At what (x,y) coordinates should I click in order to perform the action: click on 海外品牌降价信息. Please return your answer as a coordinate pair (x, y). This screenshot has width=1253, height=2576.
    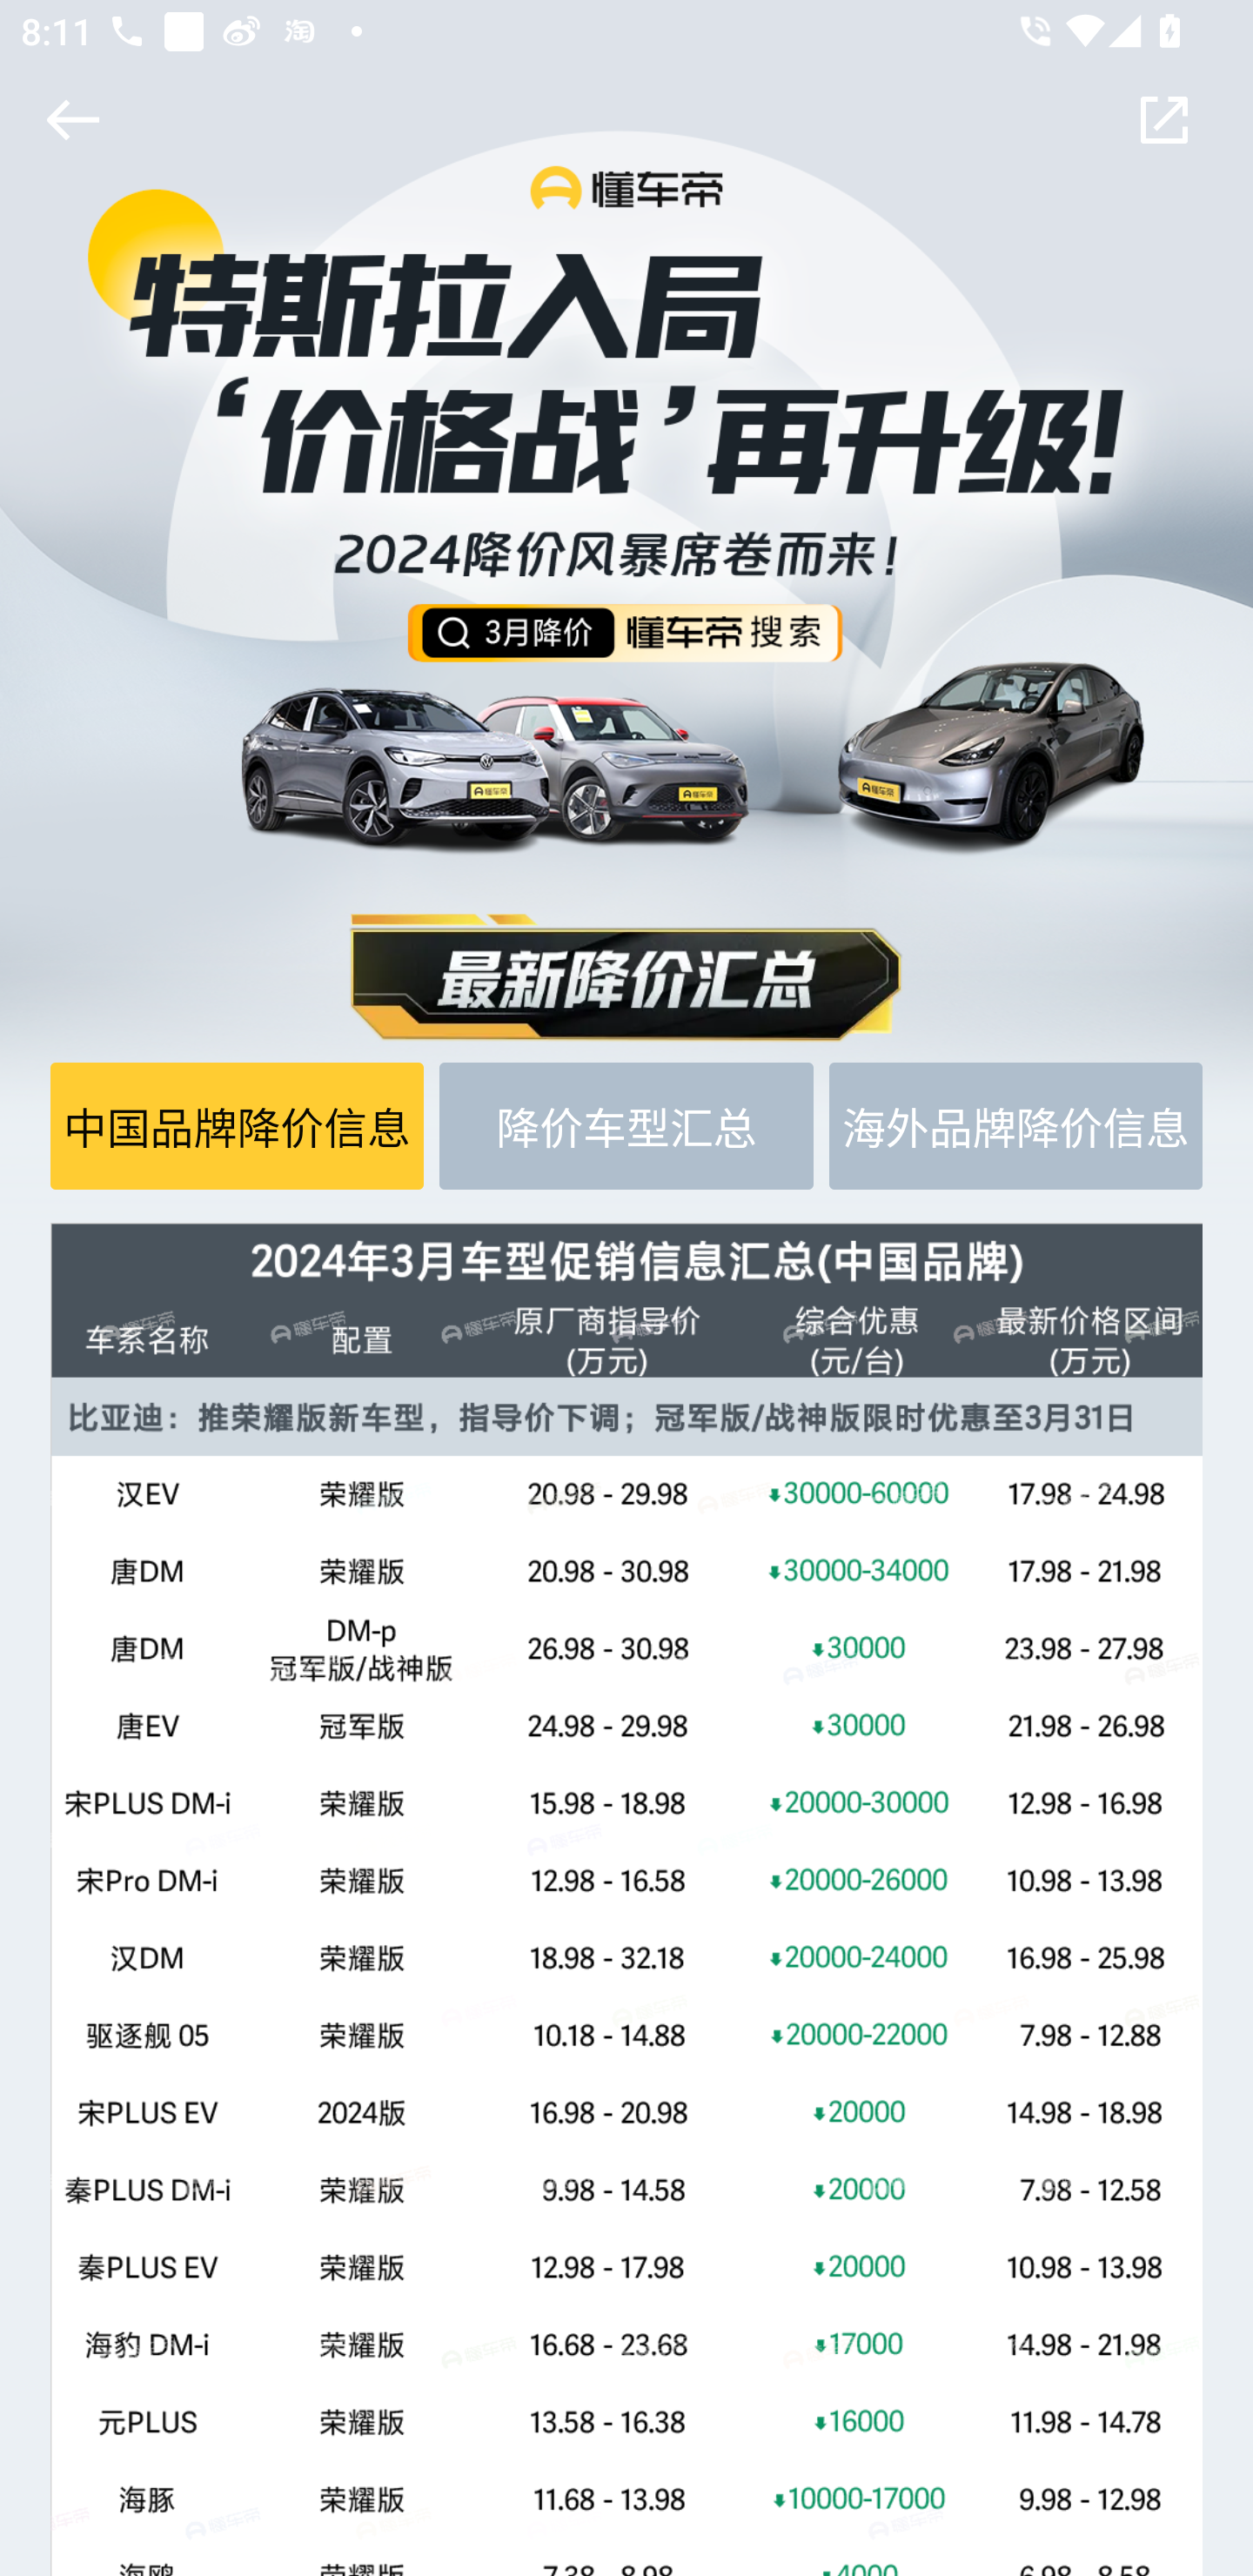
    Looking at the image, I should click on (1015, 1125).